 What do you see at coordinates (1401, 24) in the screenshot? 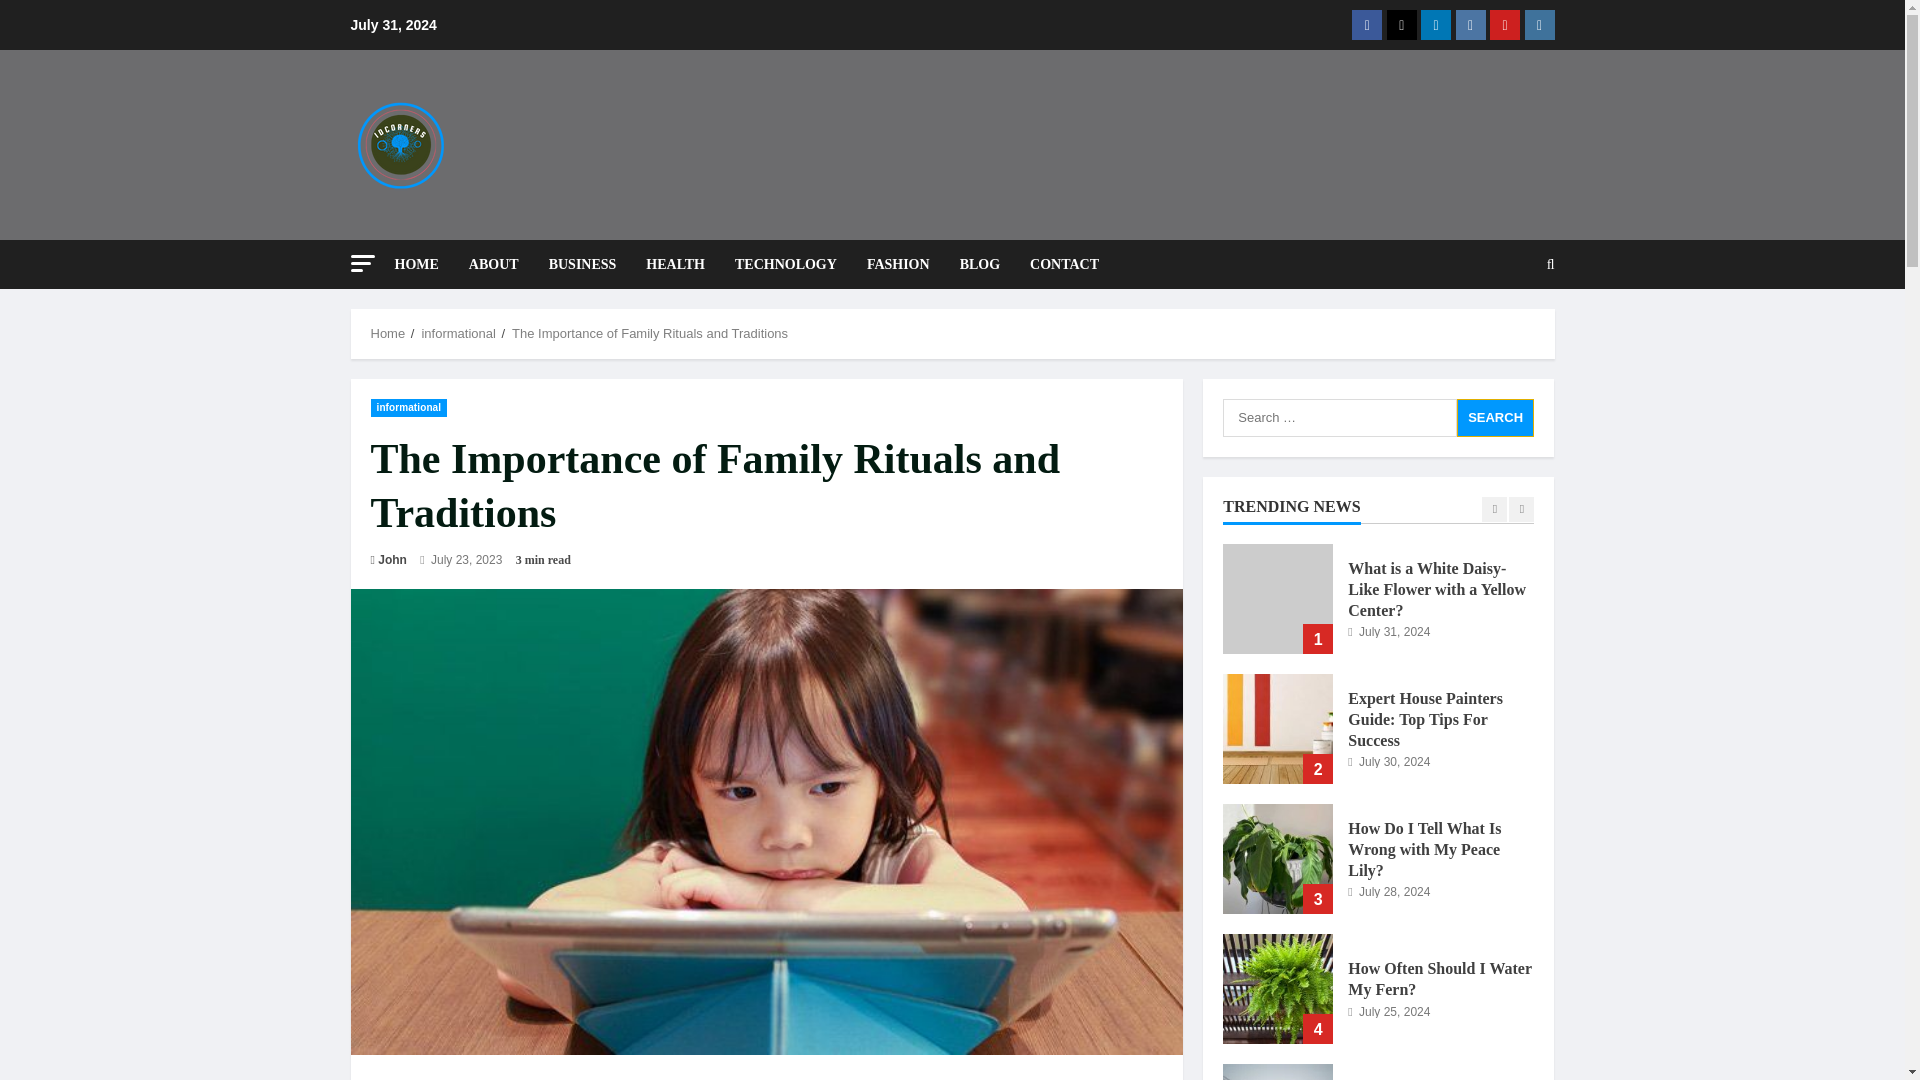
I see `Twitter` at bounding box center [1401, 24].